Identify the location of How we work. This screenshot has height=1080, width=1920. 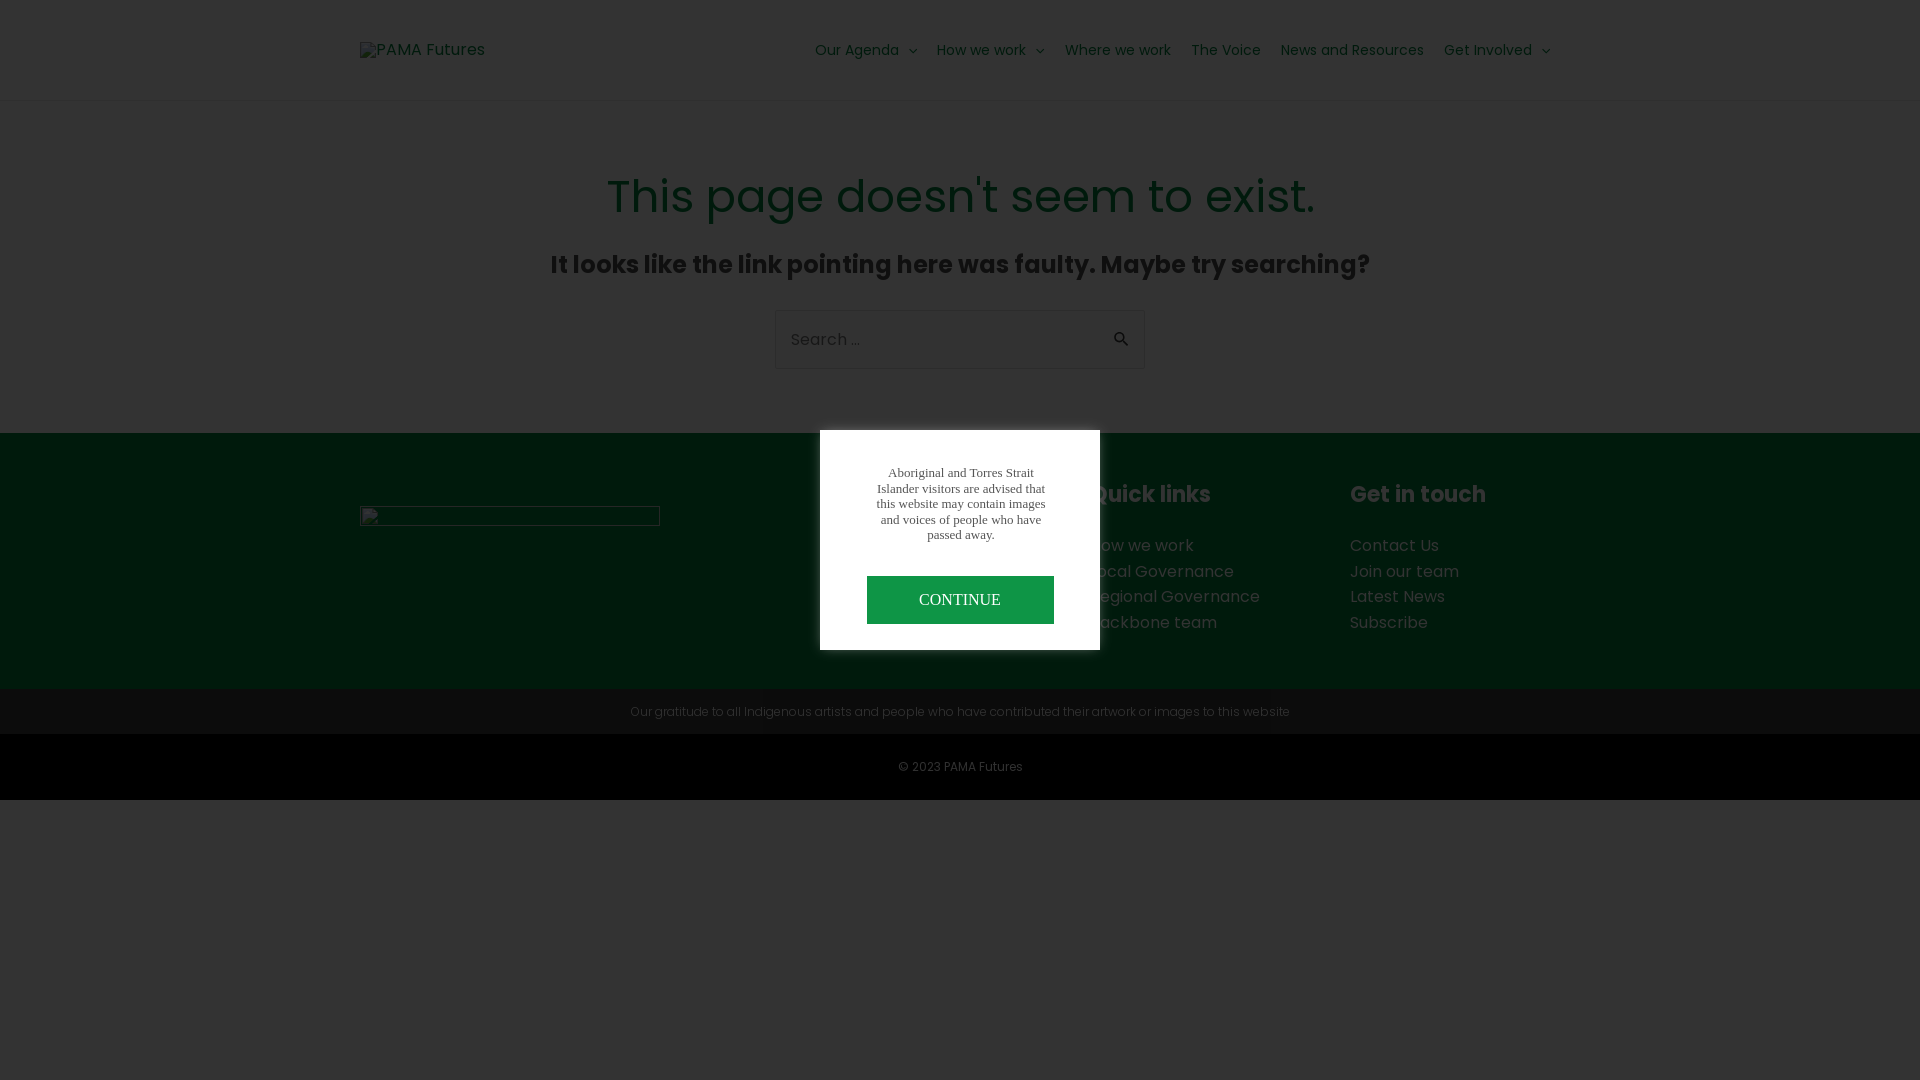
(990, 50).